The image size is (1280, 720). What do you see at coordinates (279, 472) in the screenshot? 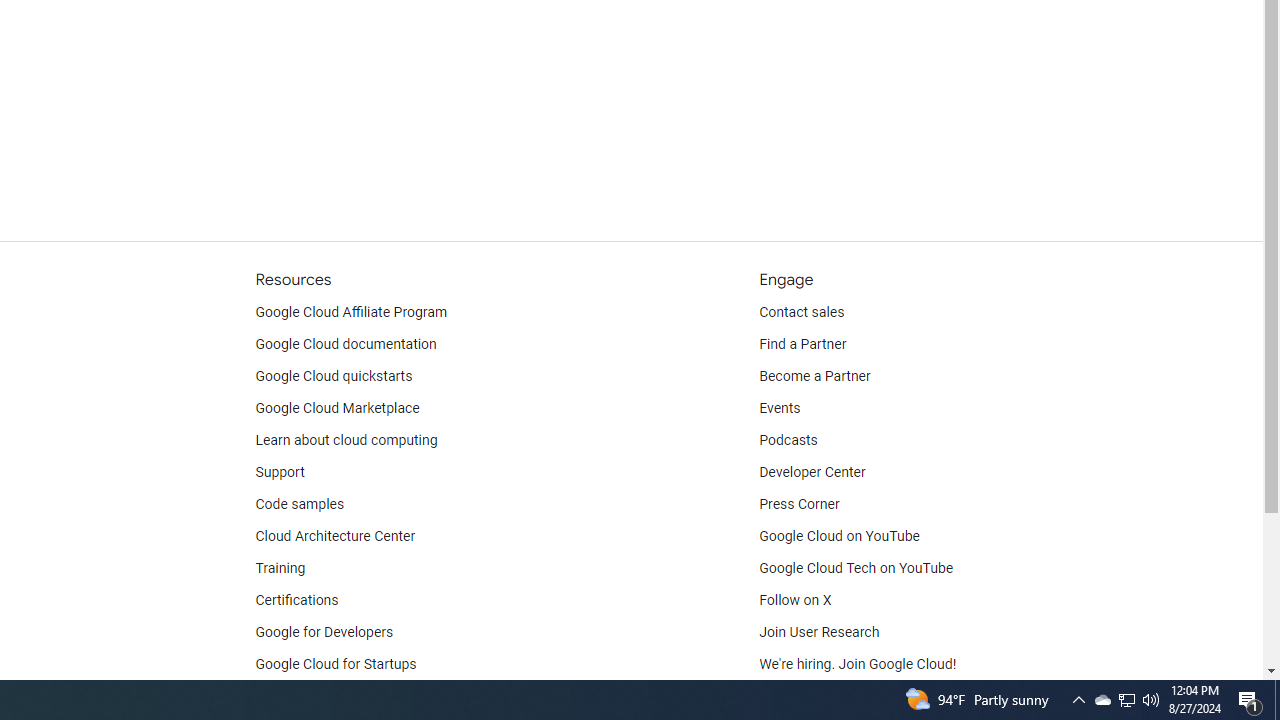
I see `Support` at bounding box center [279, 472].